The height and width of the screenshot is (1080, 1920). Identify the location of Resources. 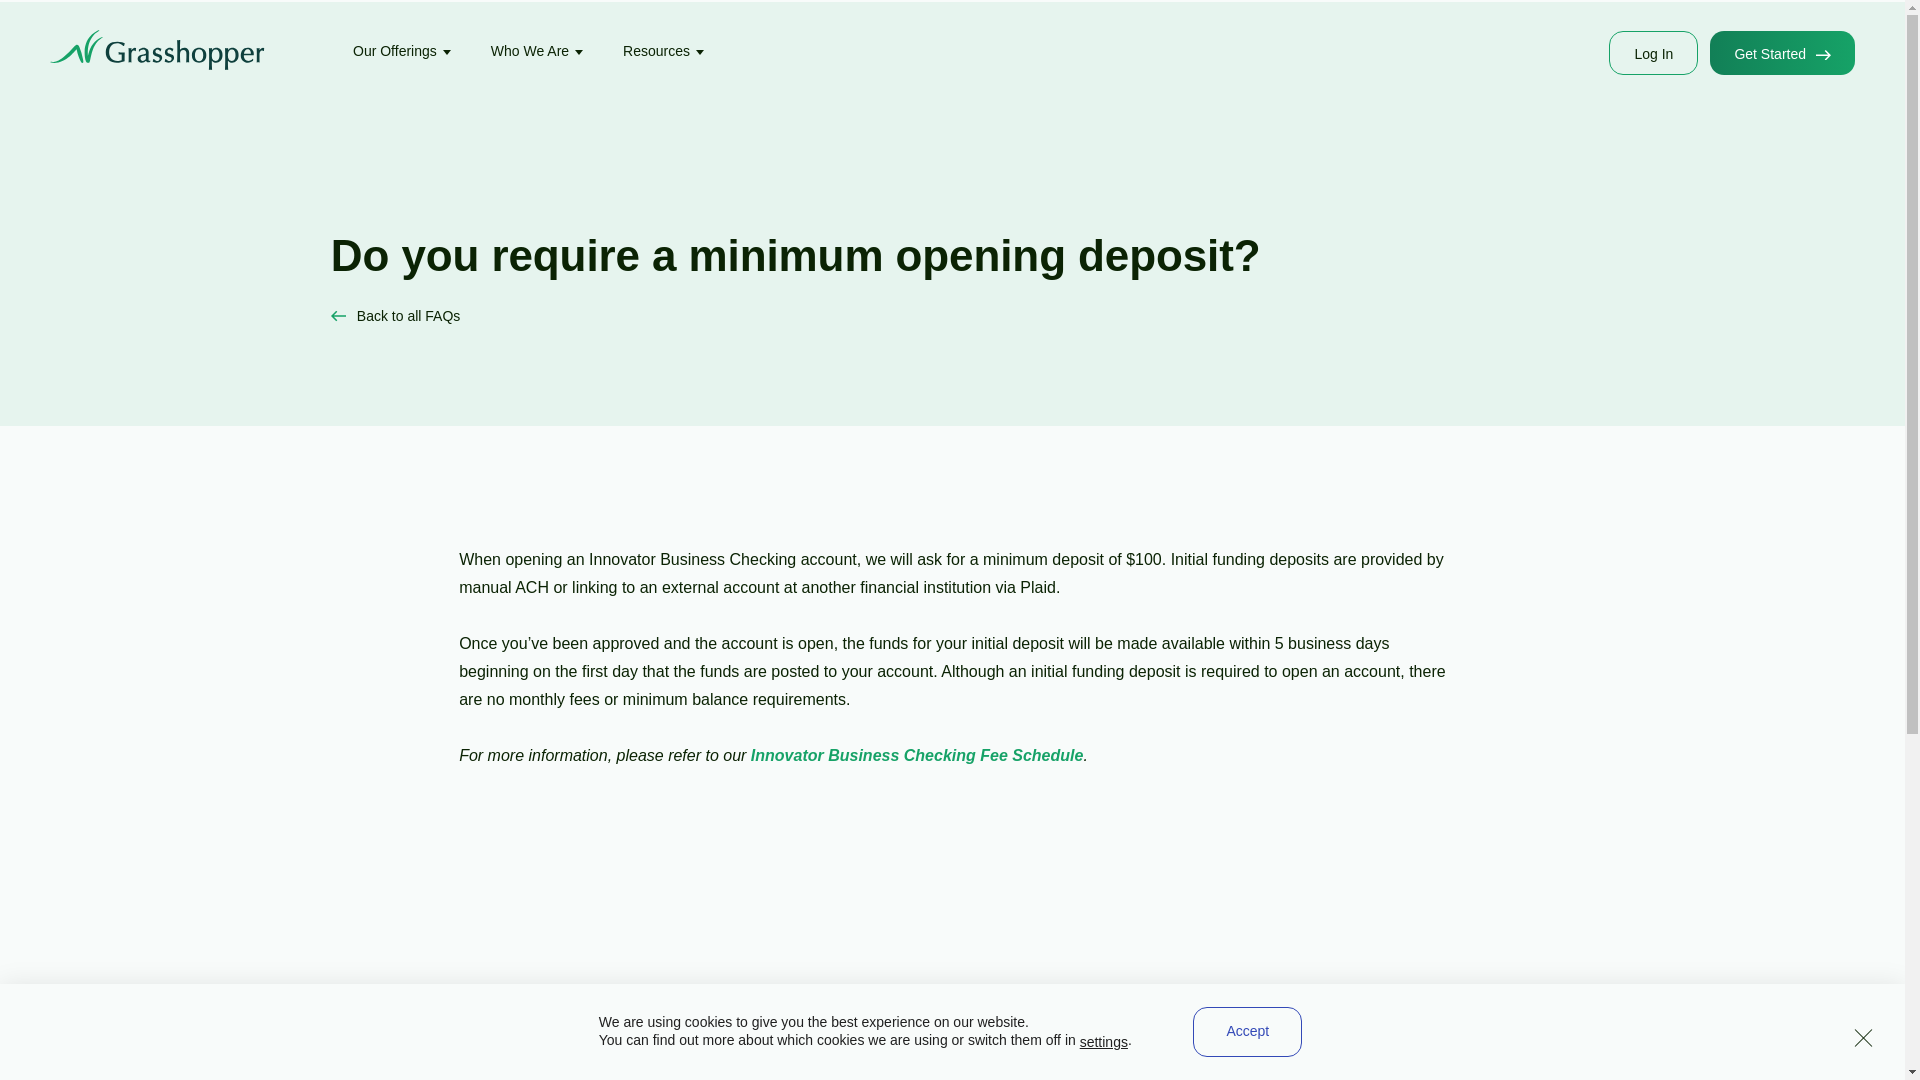
(663, 51).